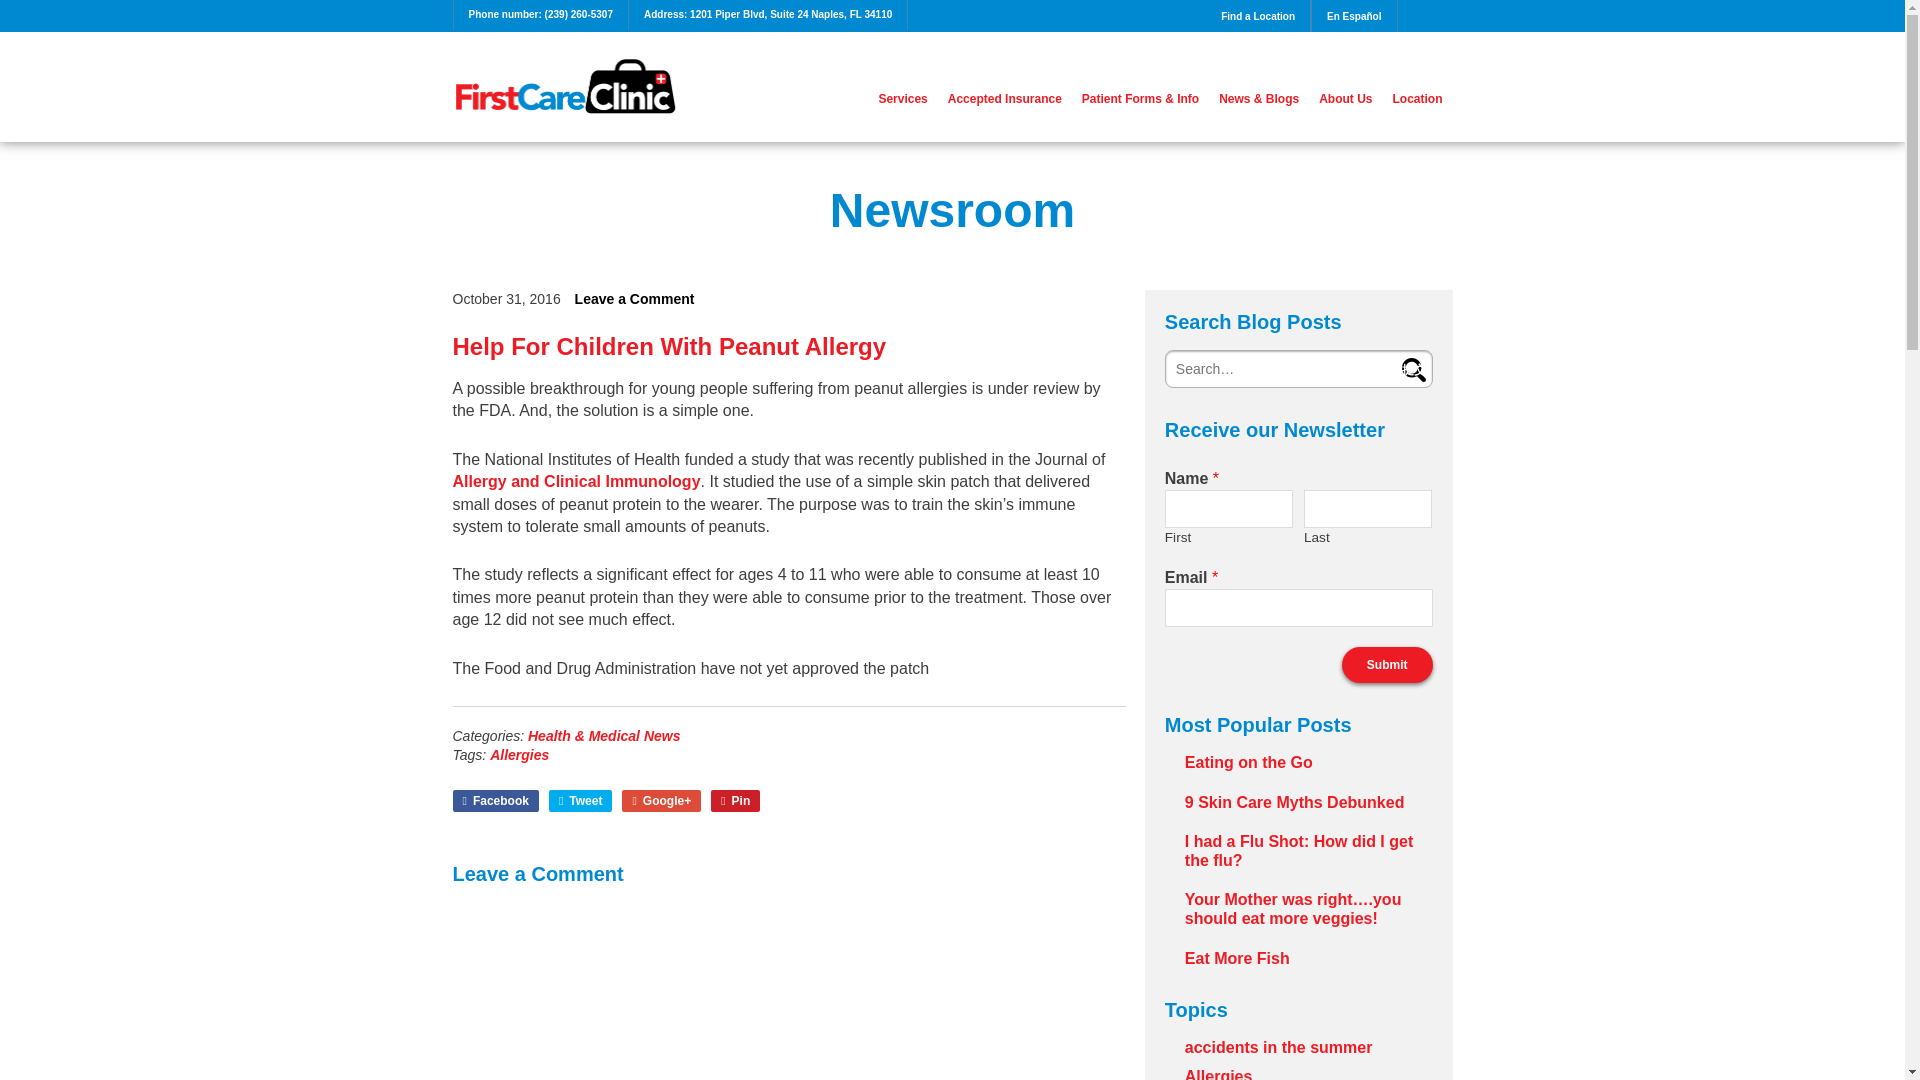 The image size is (1920, 1080). What do you see at coordinates (564, 86) in the screenshot?
I see `First Care` at bounding box center [564, 86].